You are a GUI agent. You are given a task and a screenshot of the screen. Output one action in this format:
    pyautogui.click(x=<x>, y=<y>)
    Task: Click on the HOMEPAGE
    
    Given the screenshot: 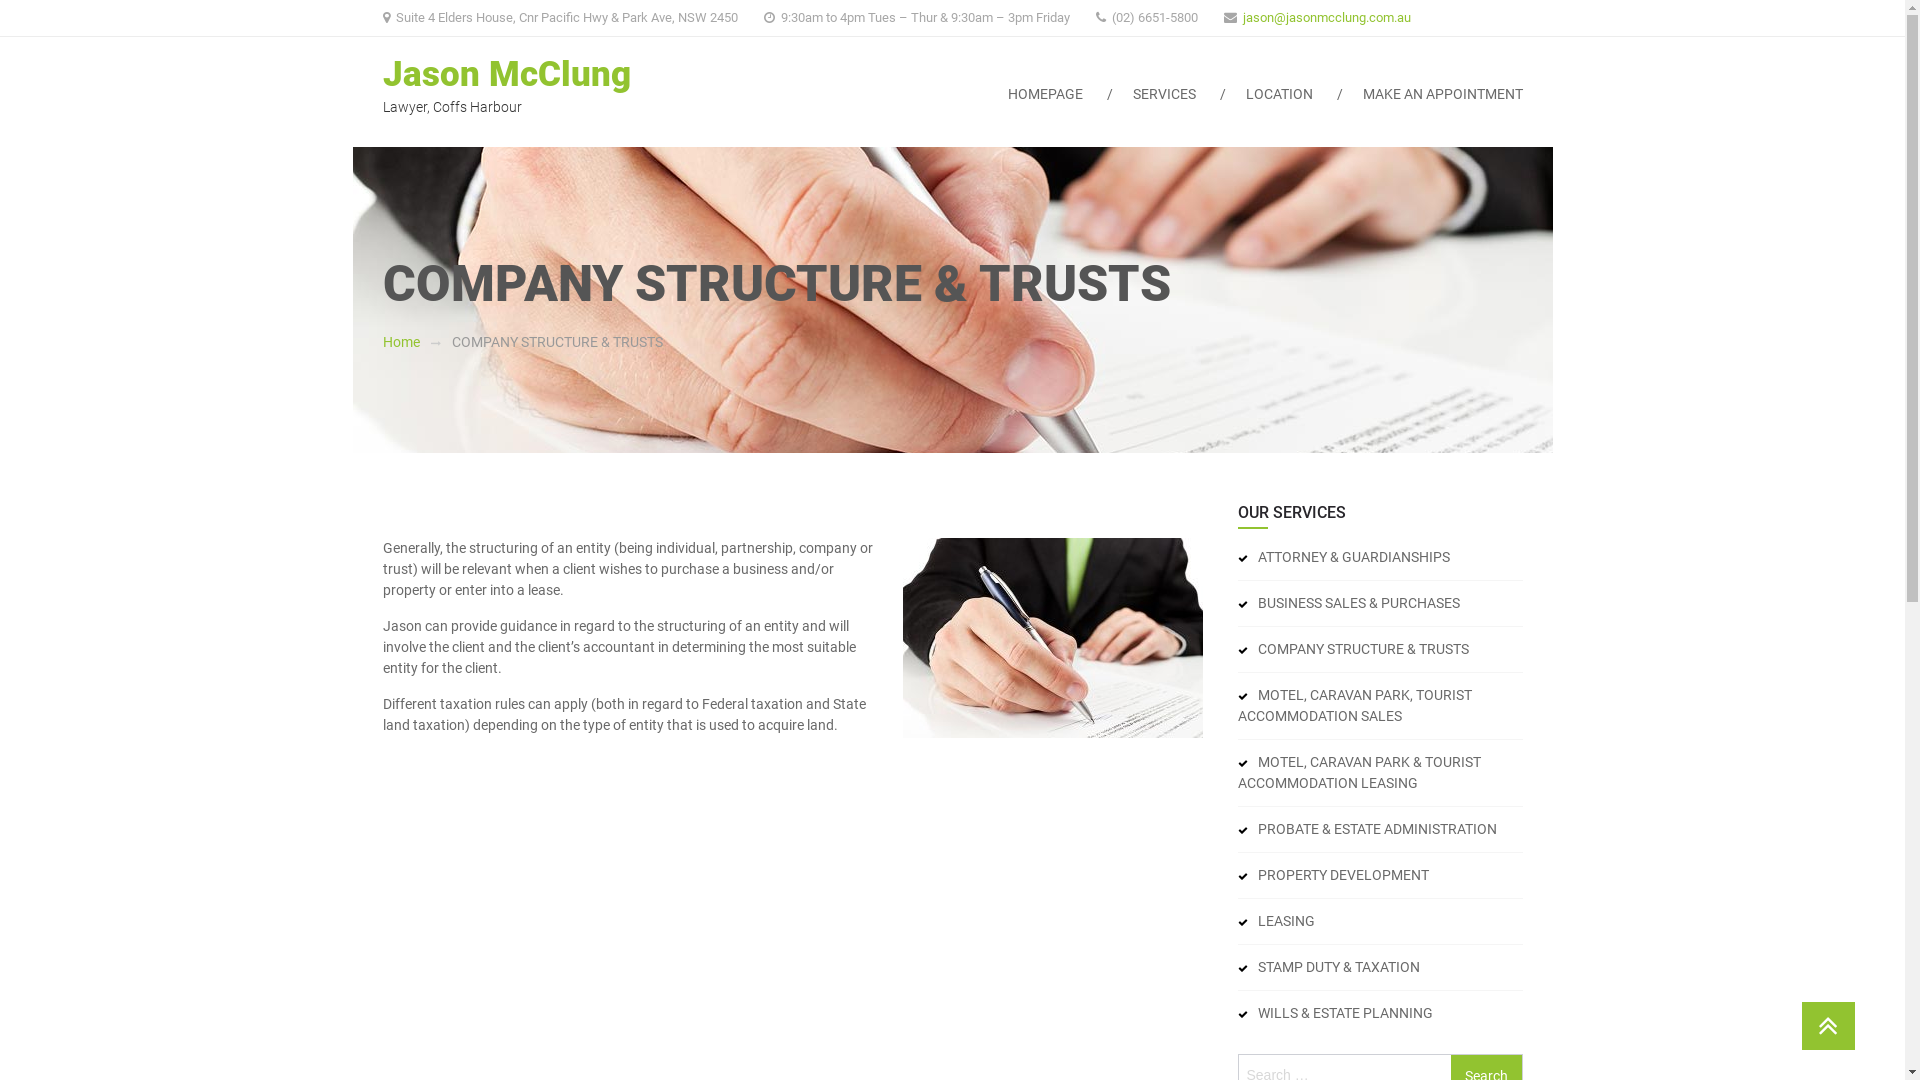 What is the action you would take?
    pyautogui.click(x=1044, y=110)
    